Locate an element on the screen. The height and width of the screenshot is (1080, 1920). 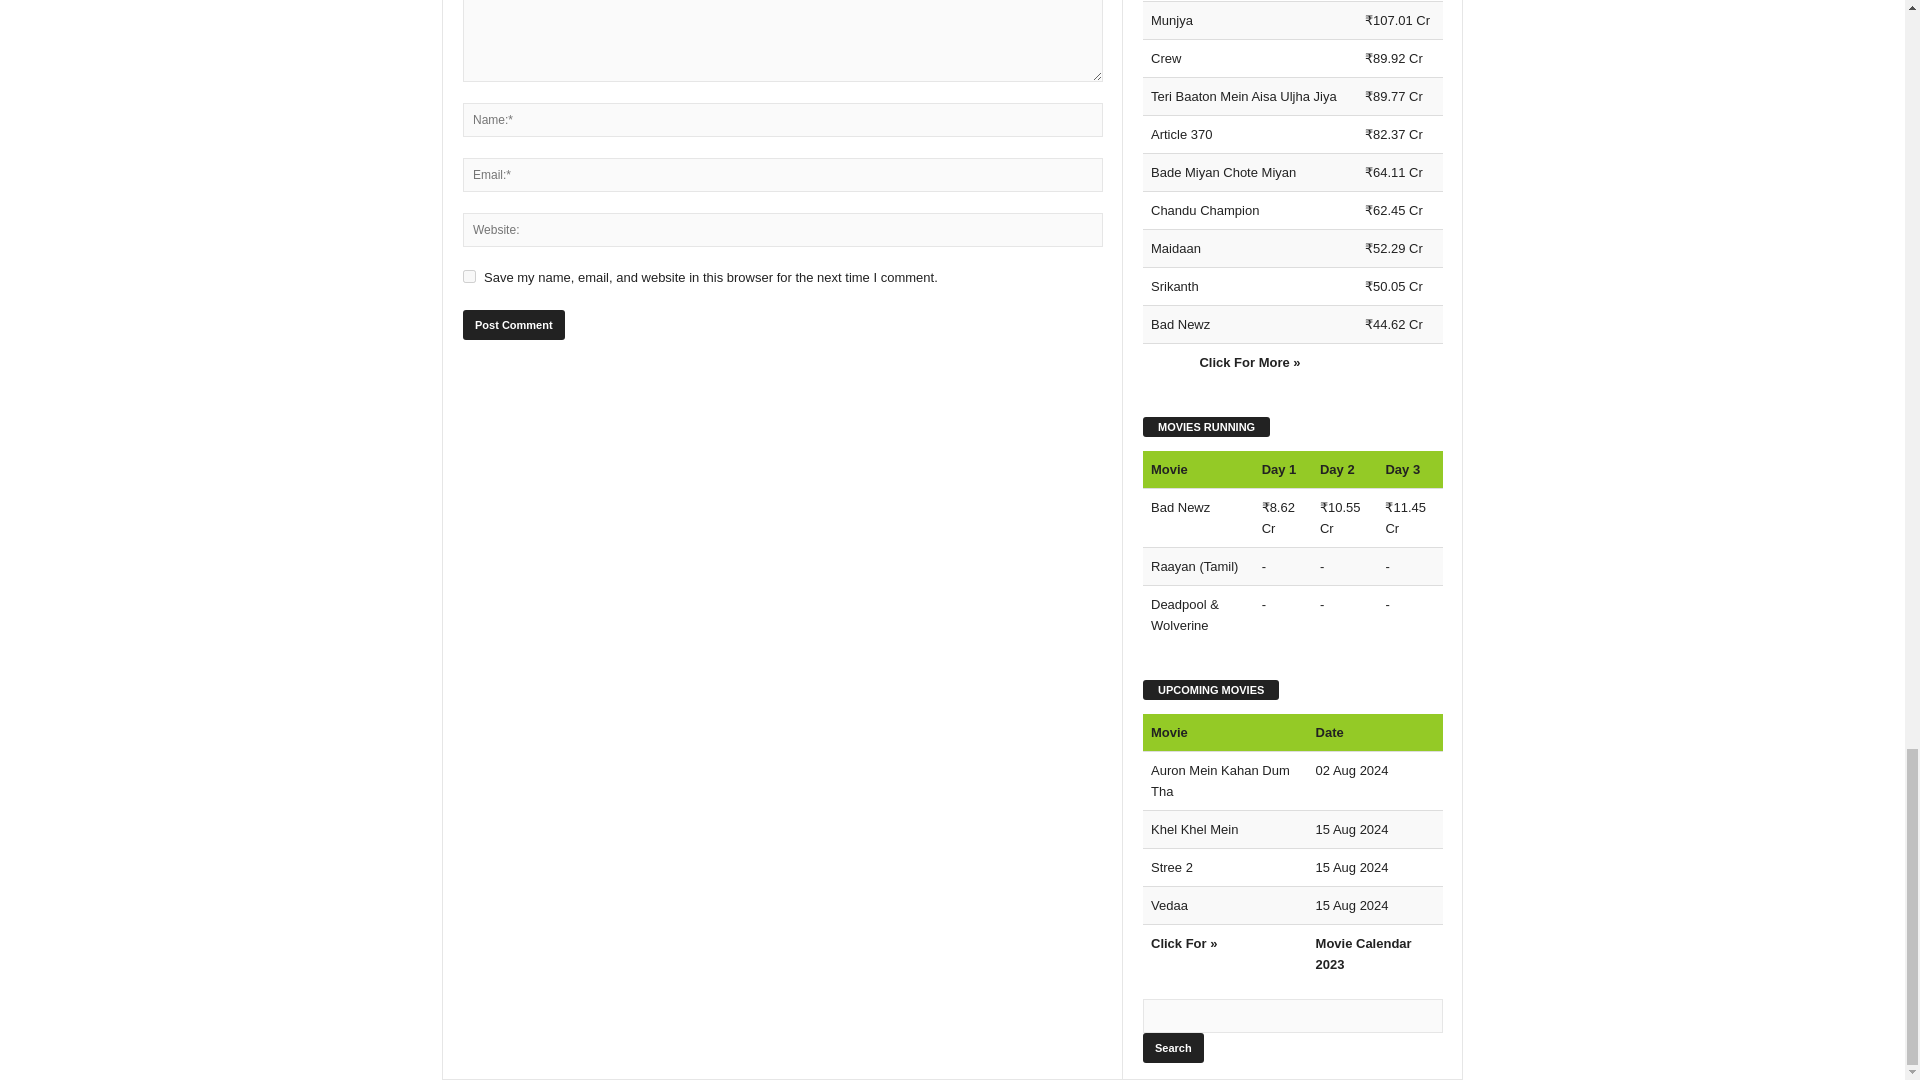
yes is located at coordinates (469, 276).